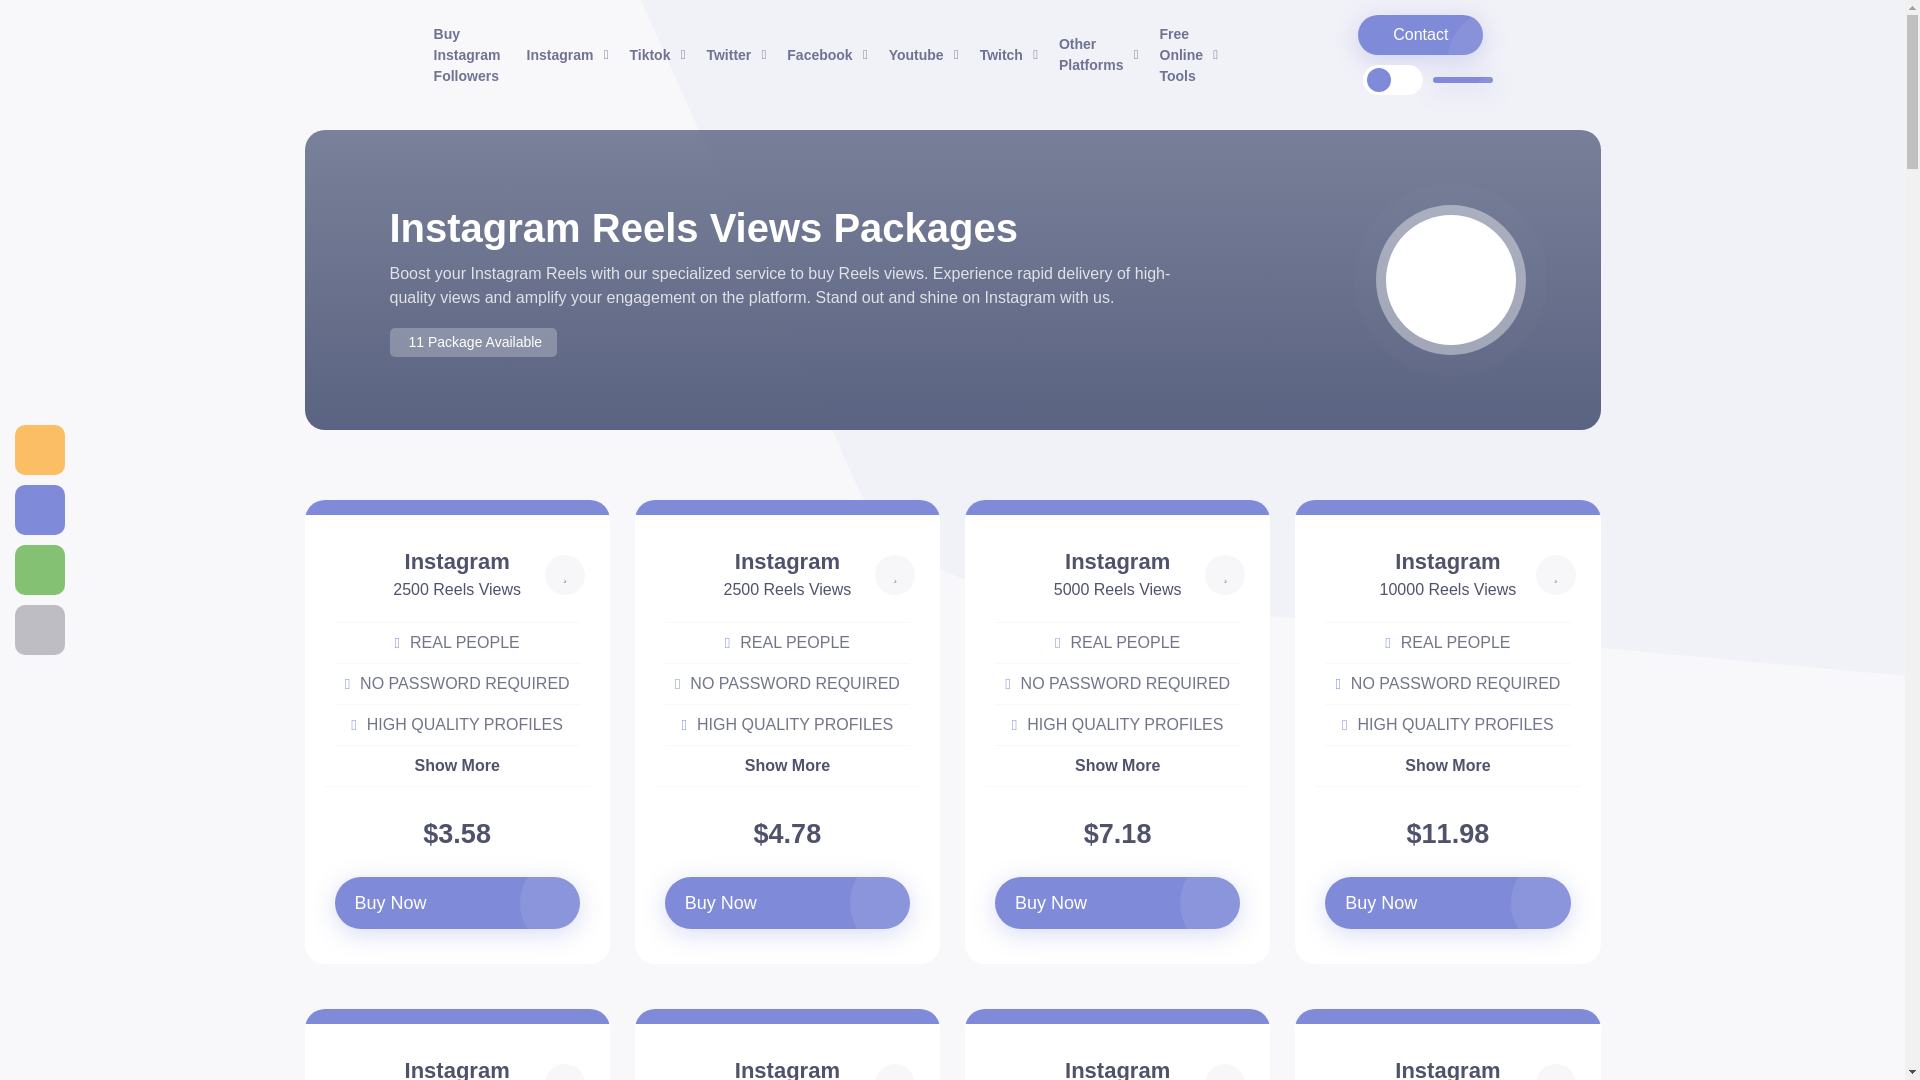 The image size is (1920, 1080). I want to click on Add Favorites!, so click(565, 575).